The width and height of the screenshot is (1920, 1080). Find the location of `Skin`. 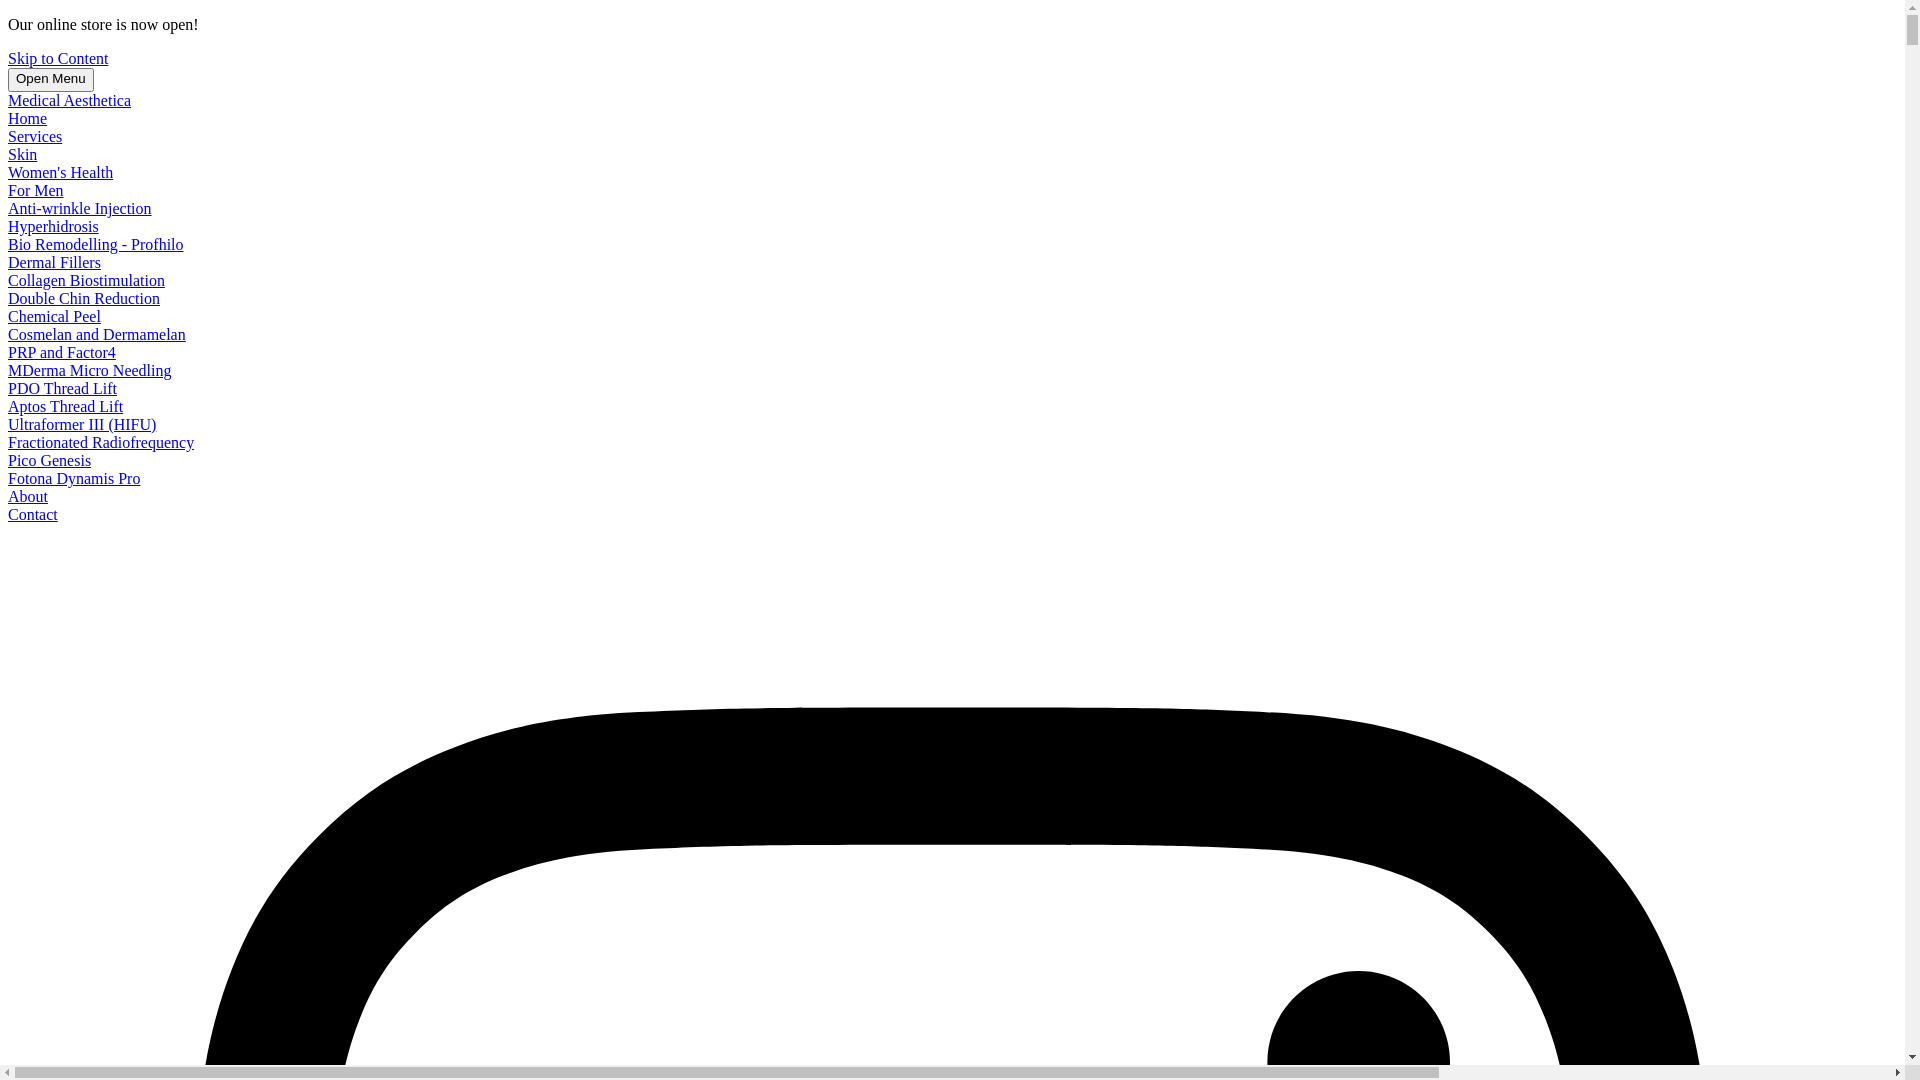

Skin is located at coordinates (22, 154).